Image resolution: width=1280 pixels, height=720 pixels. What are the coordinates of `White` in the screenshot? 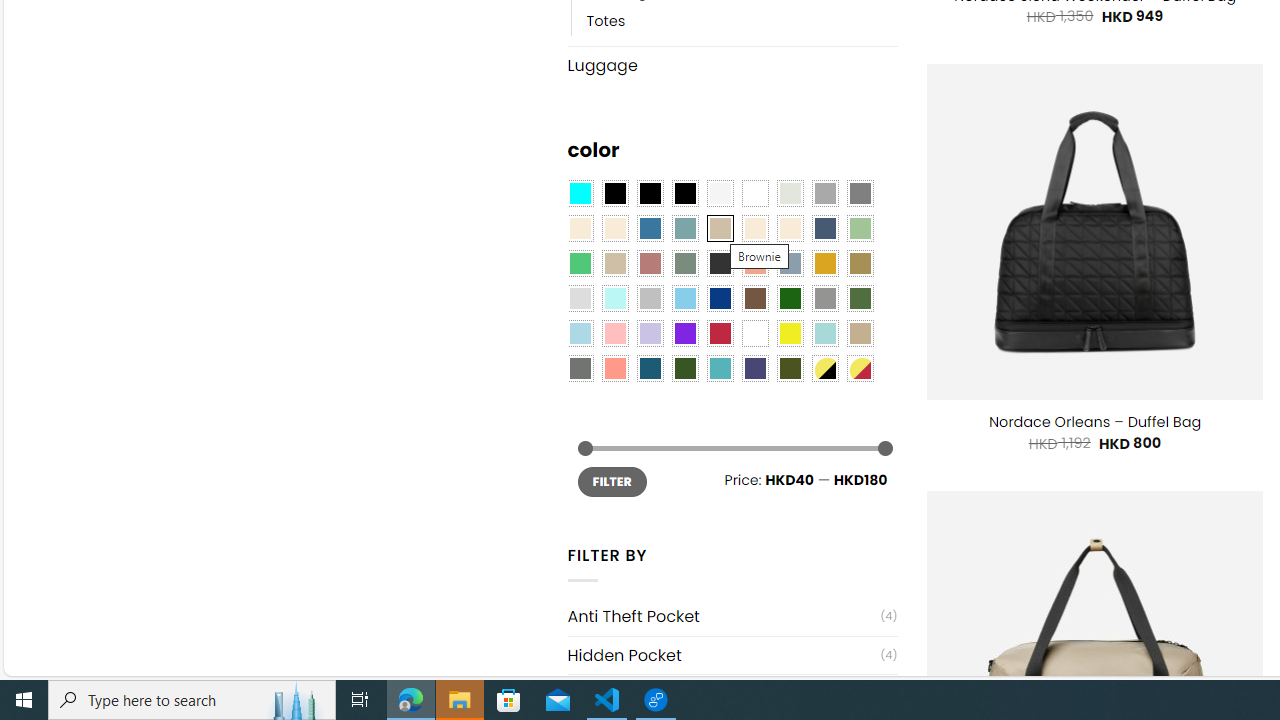 It's located at (755, 334).